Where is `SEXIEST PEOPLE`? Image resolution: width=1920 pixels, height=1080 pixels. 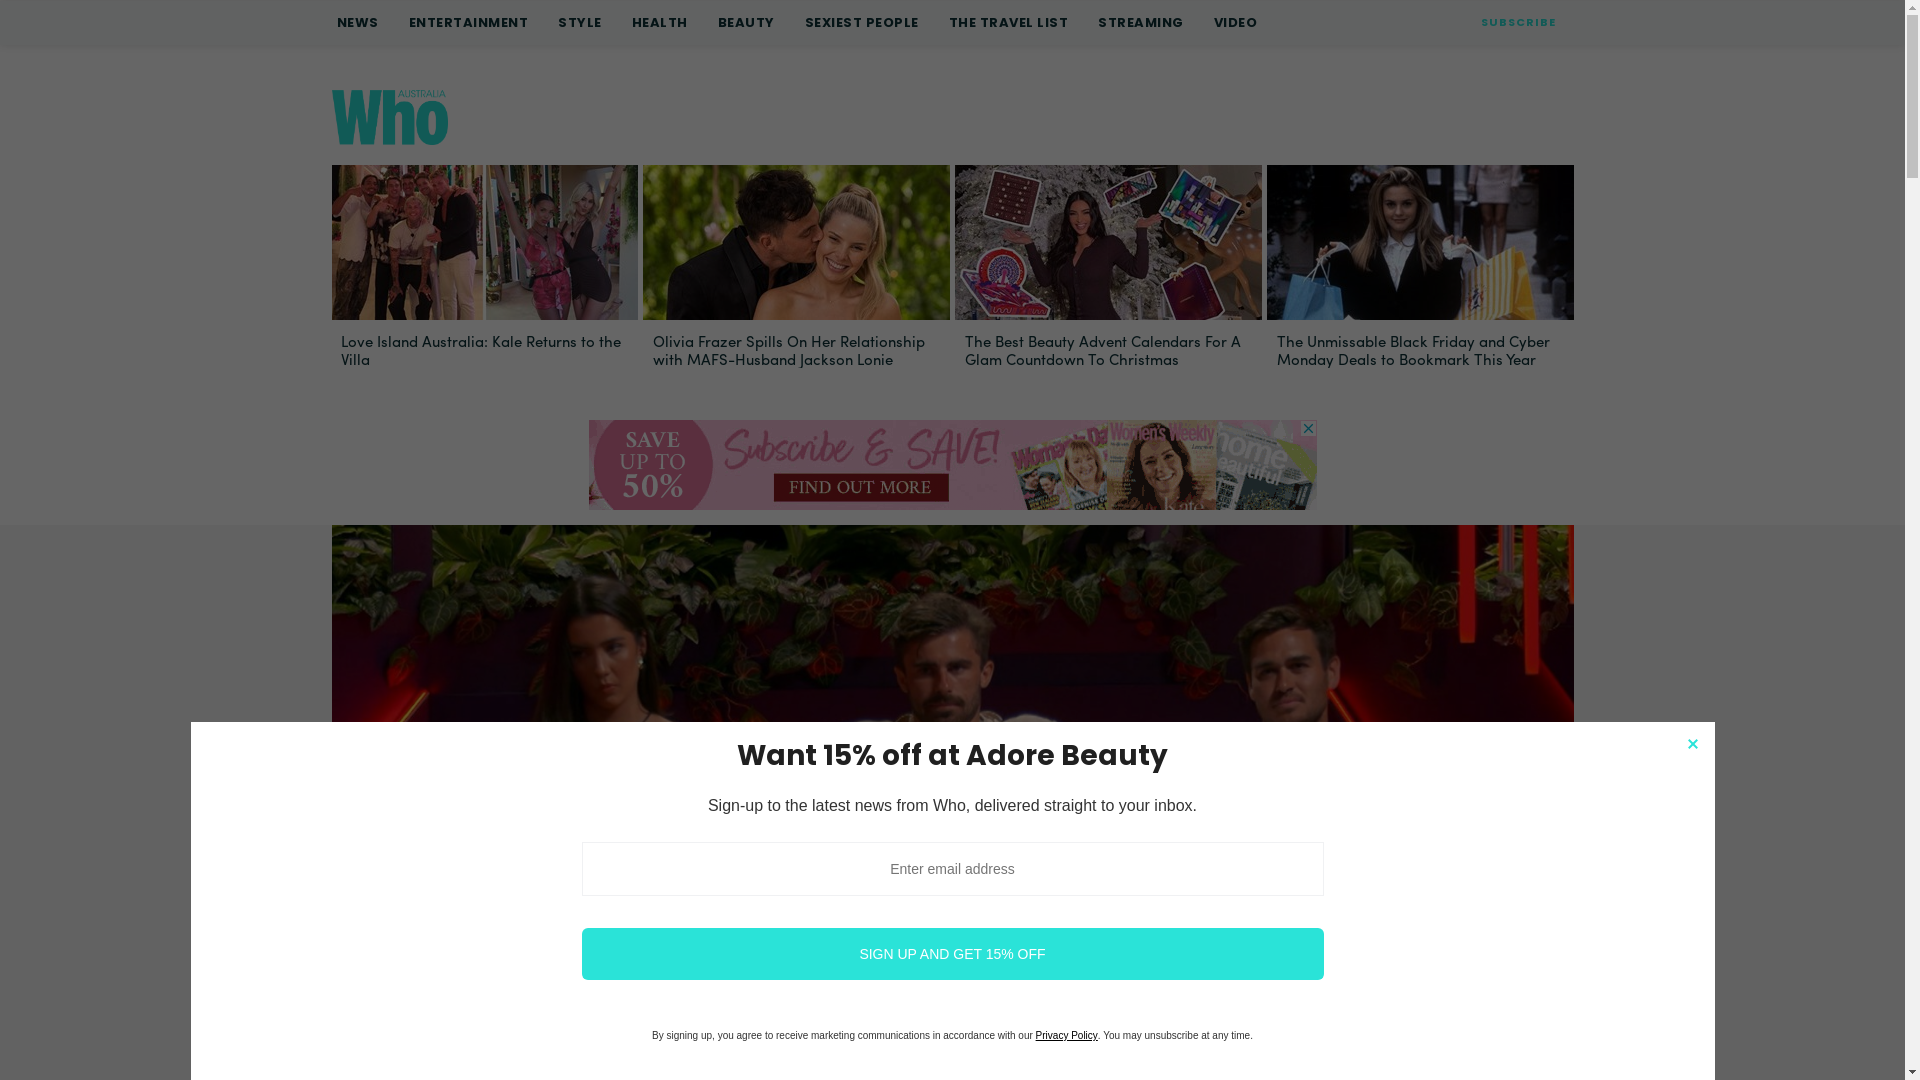
SEXIEST PEOPLE is located at coordinates (861, 22).